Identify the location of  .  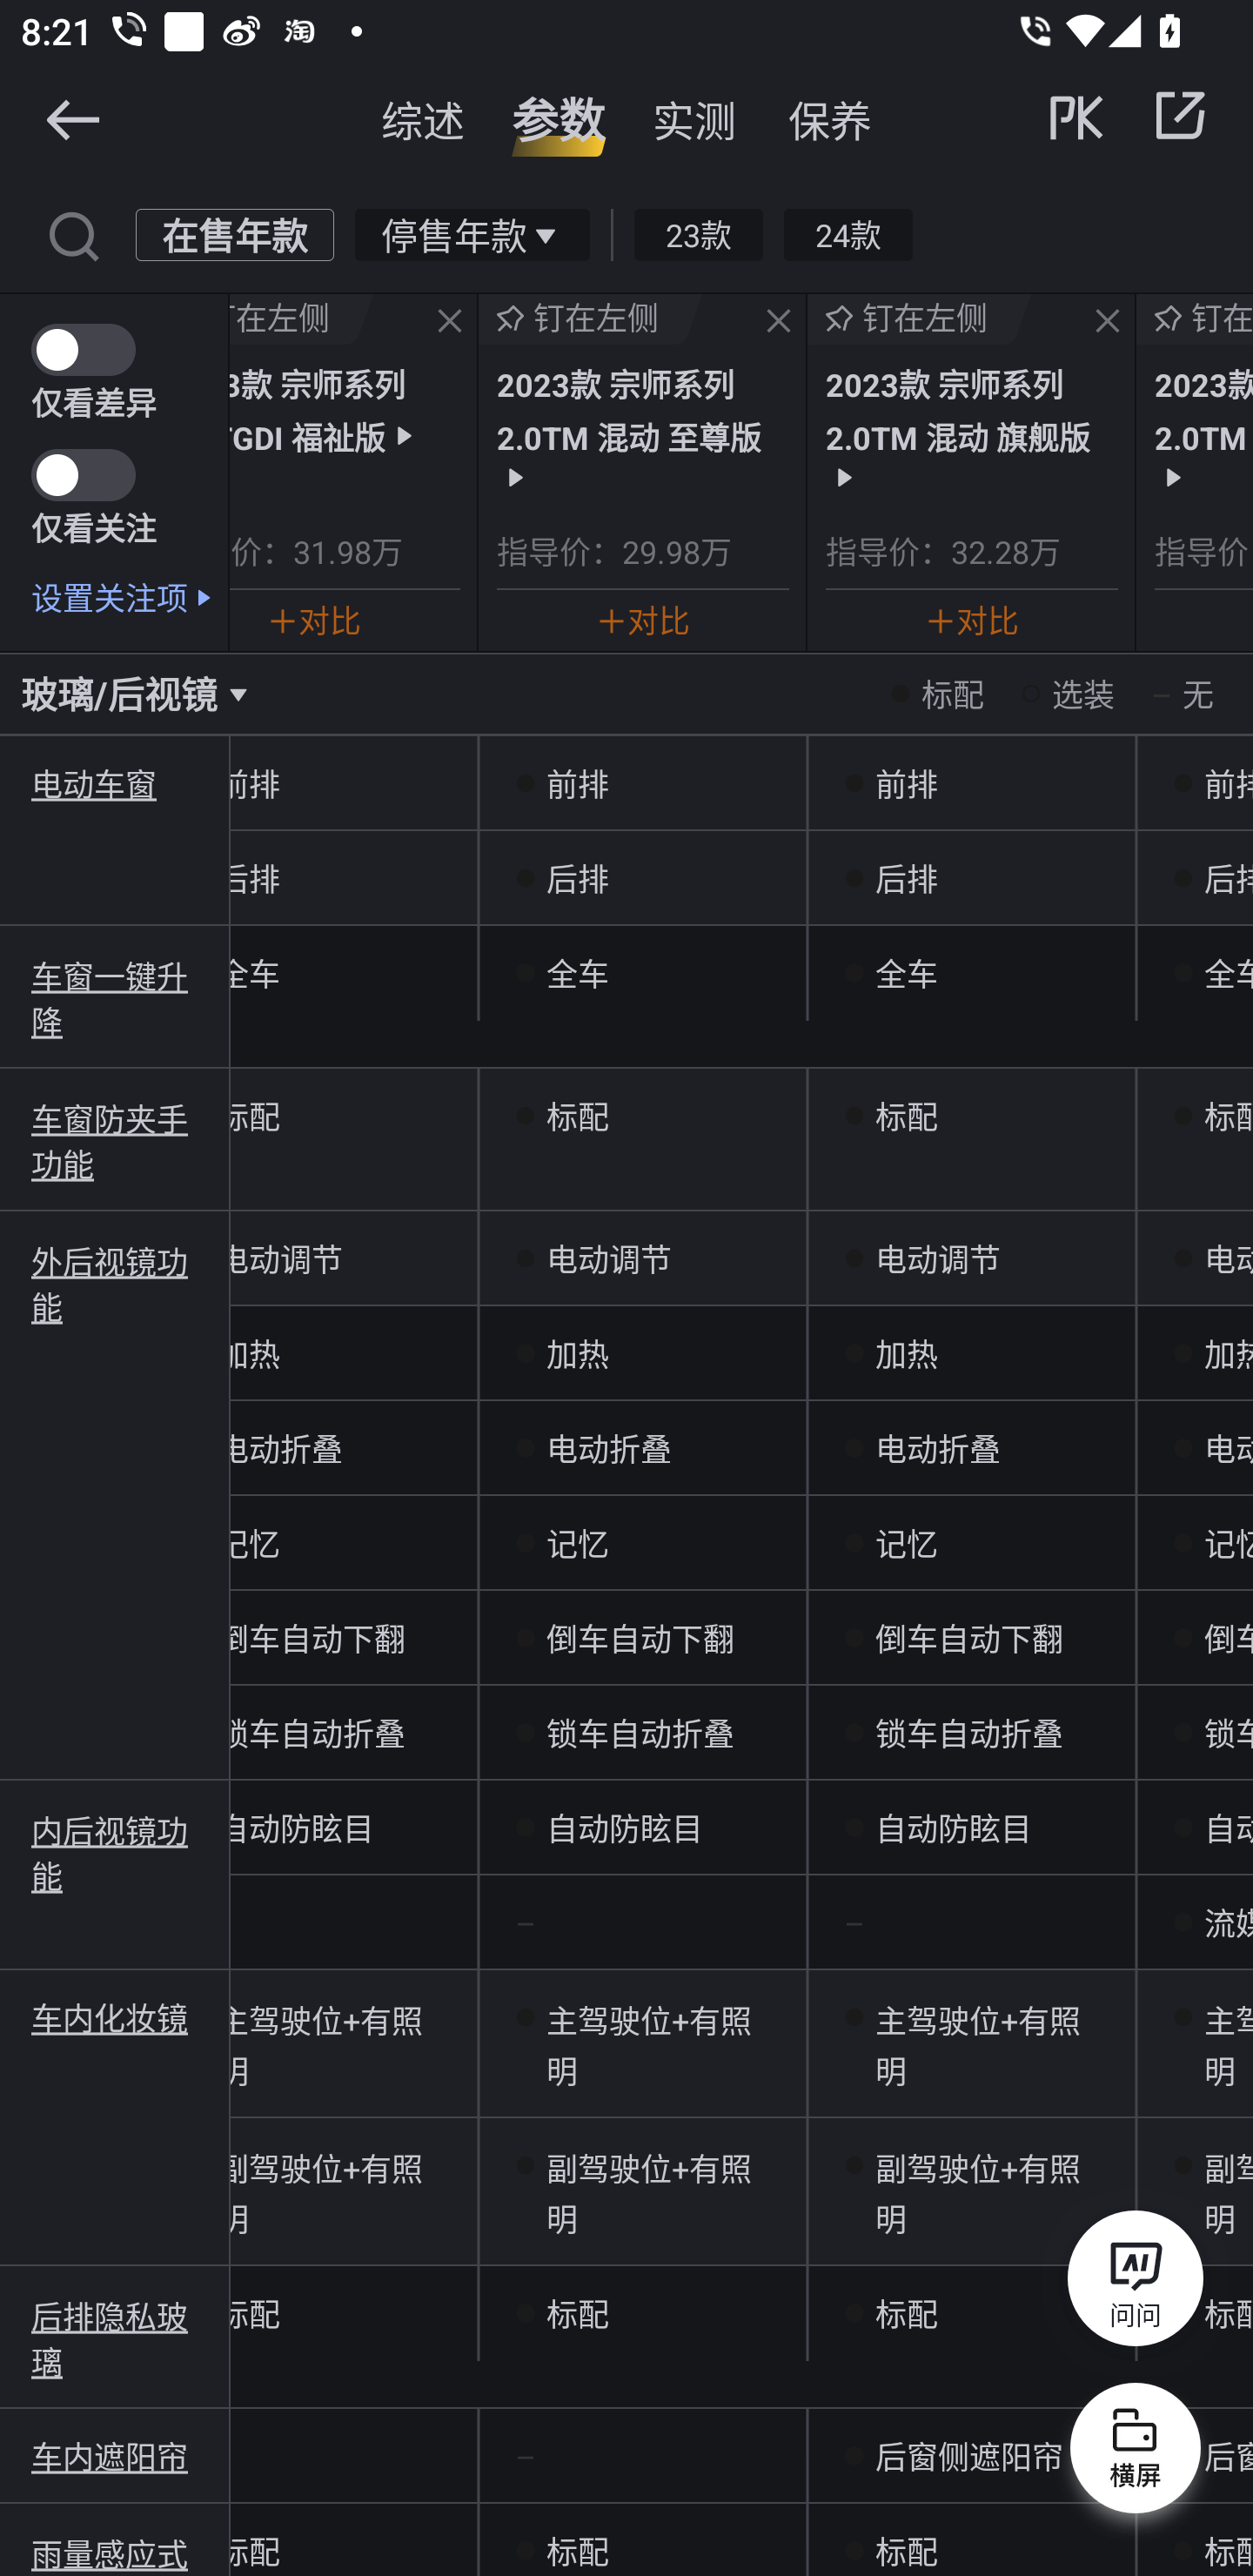
(1129, 116).